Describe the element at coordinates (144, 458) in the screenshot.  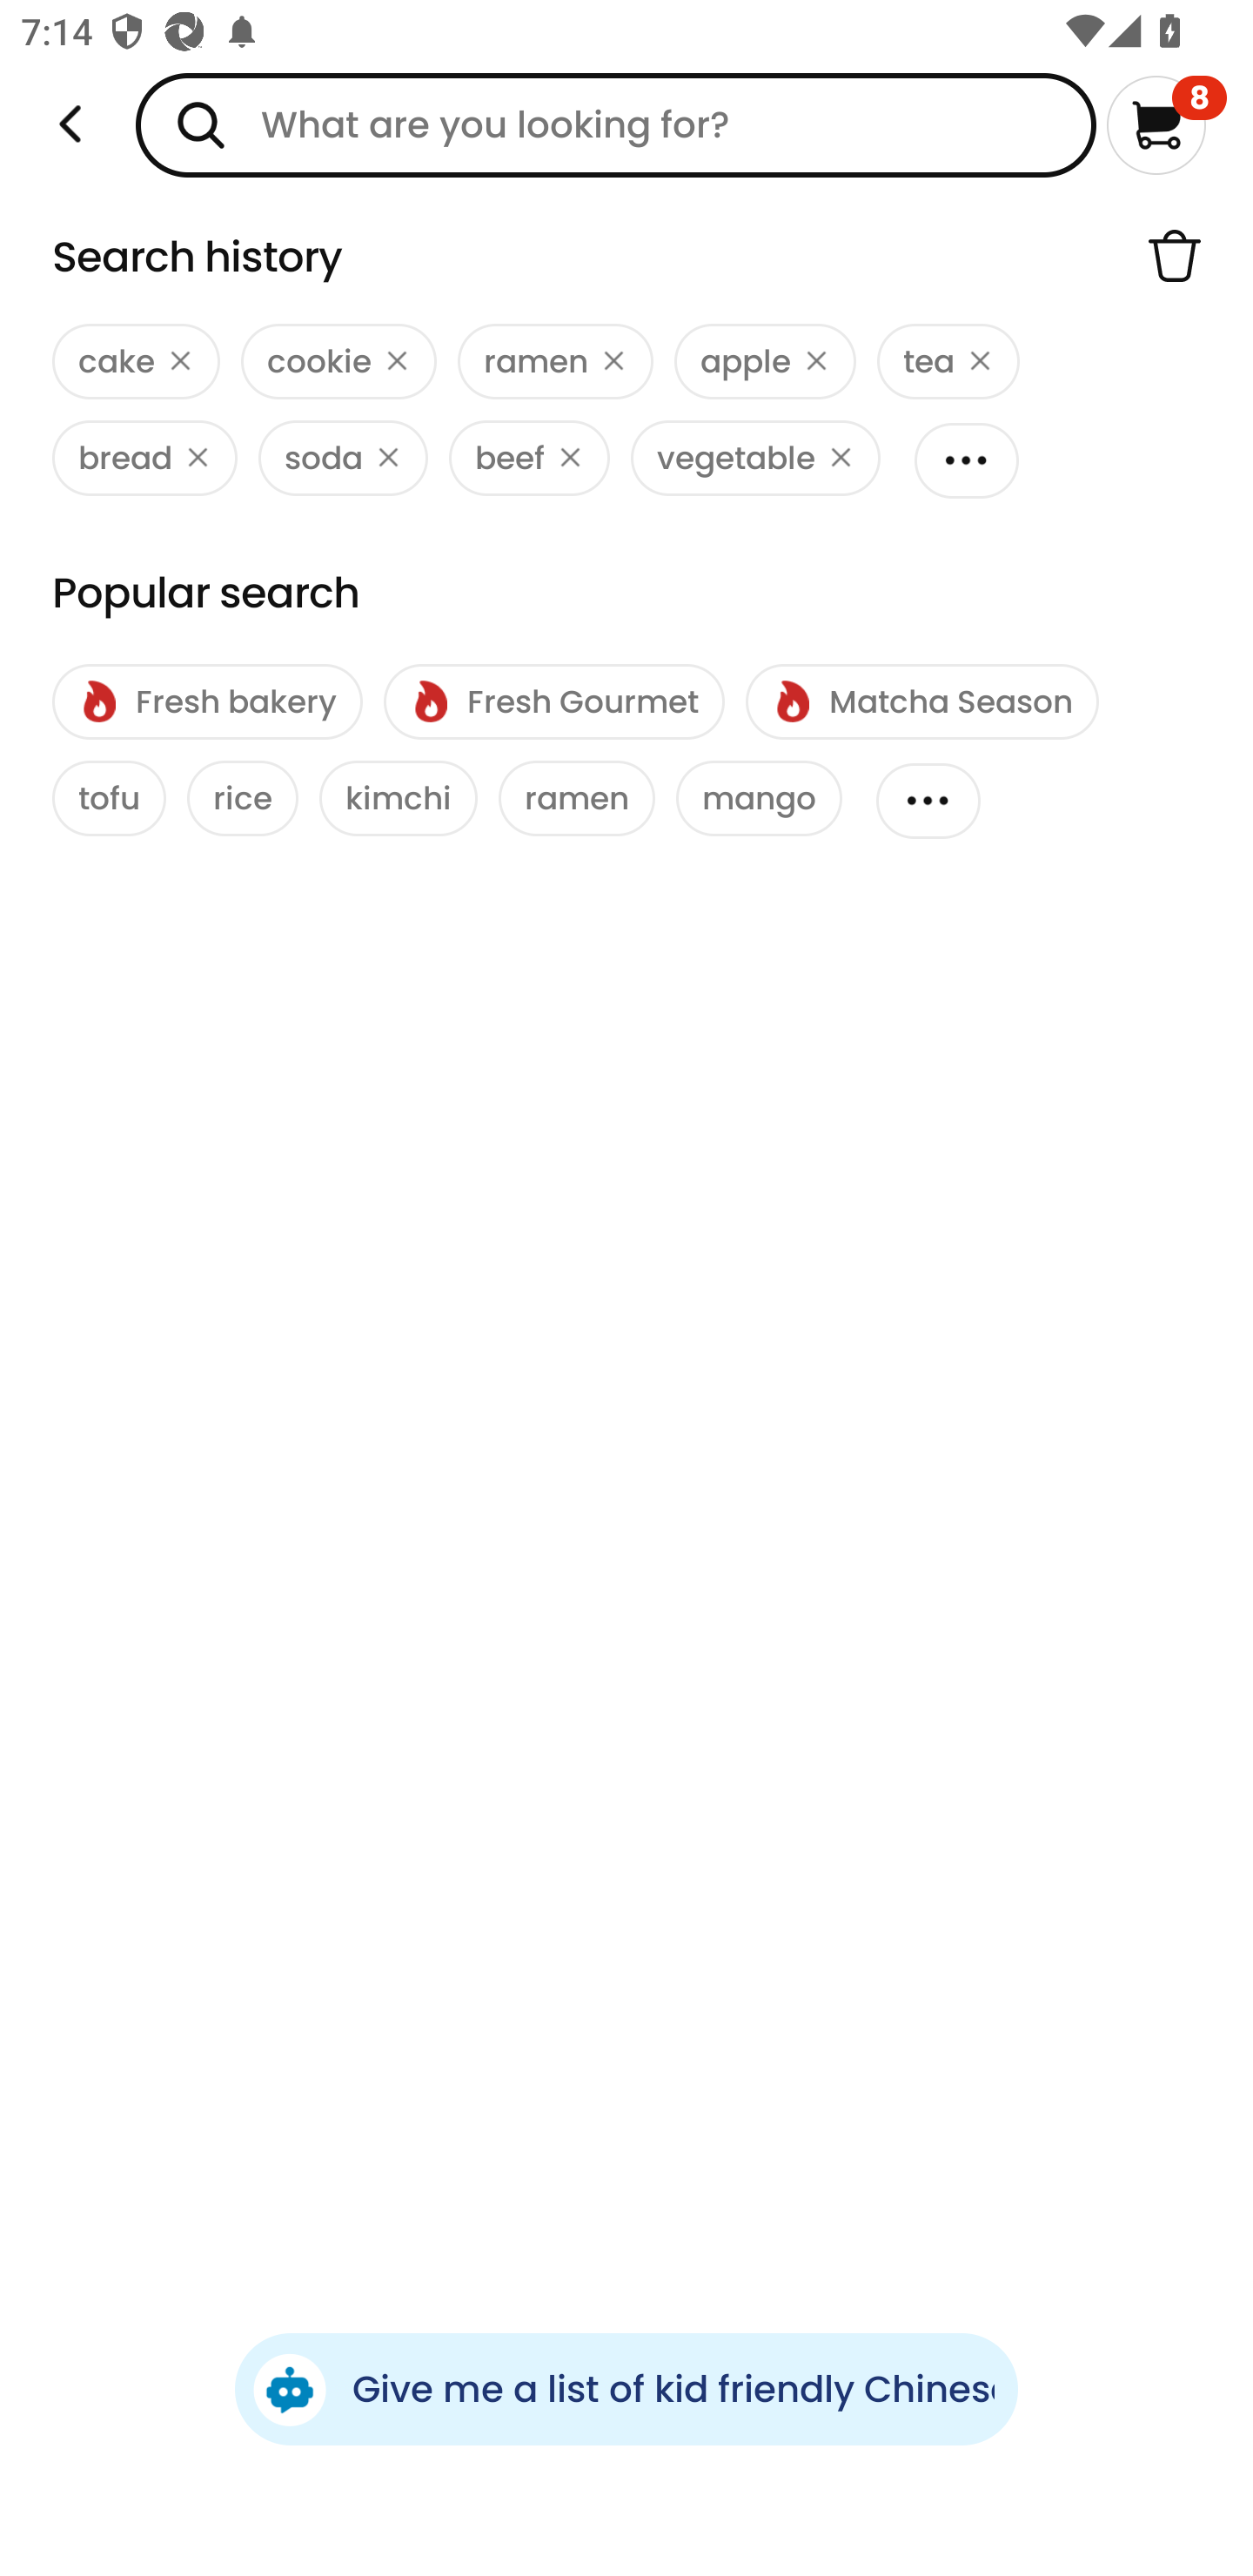
I see `bread` at that location.